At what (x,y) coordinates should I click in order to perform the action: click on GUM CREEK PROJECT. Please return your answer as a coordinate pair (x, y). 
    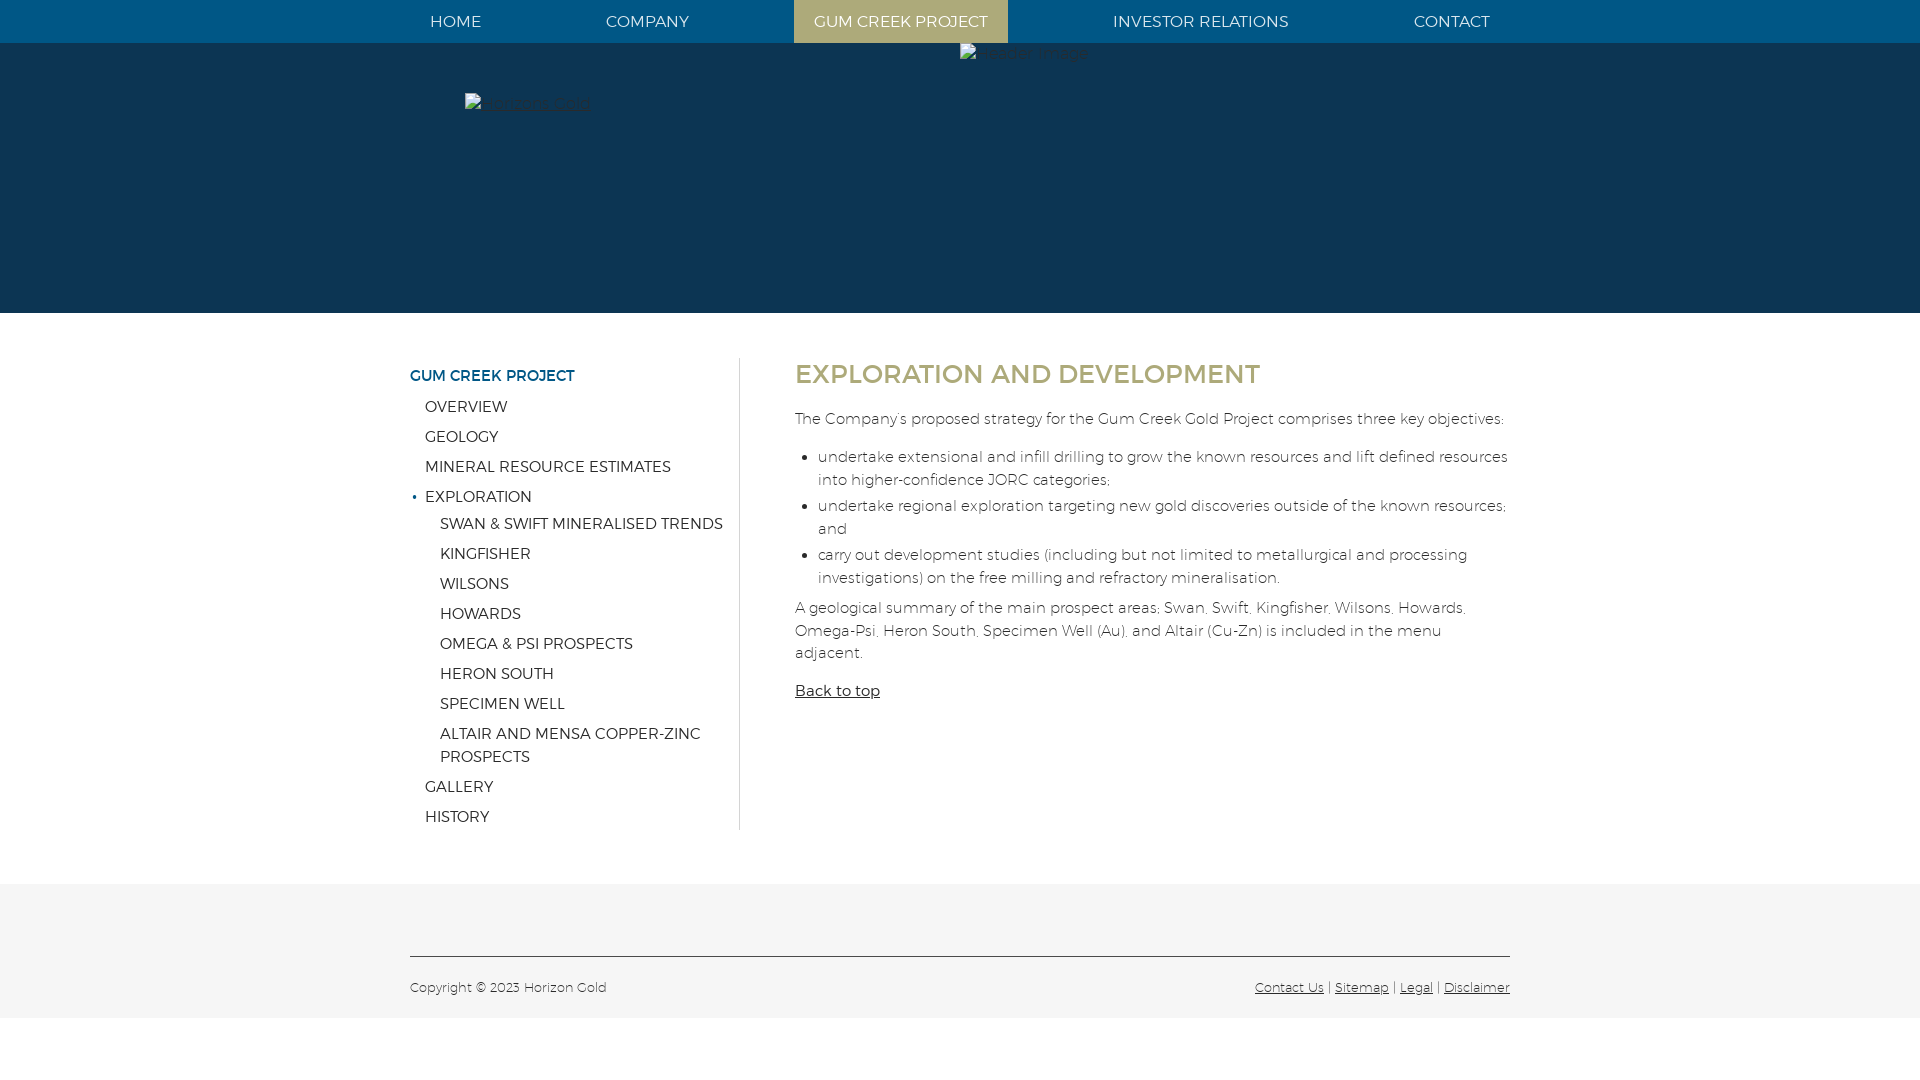
    Looking at the image, I should click on (574, 376).